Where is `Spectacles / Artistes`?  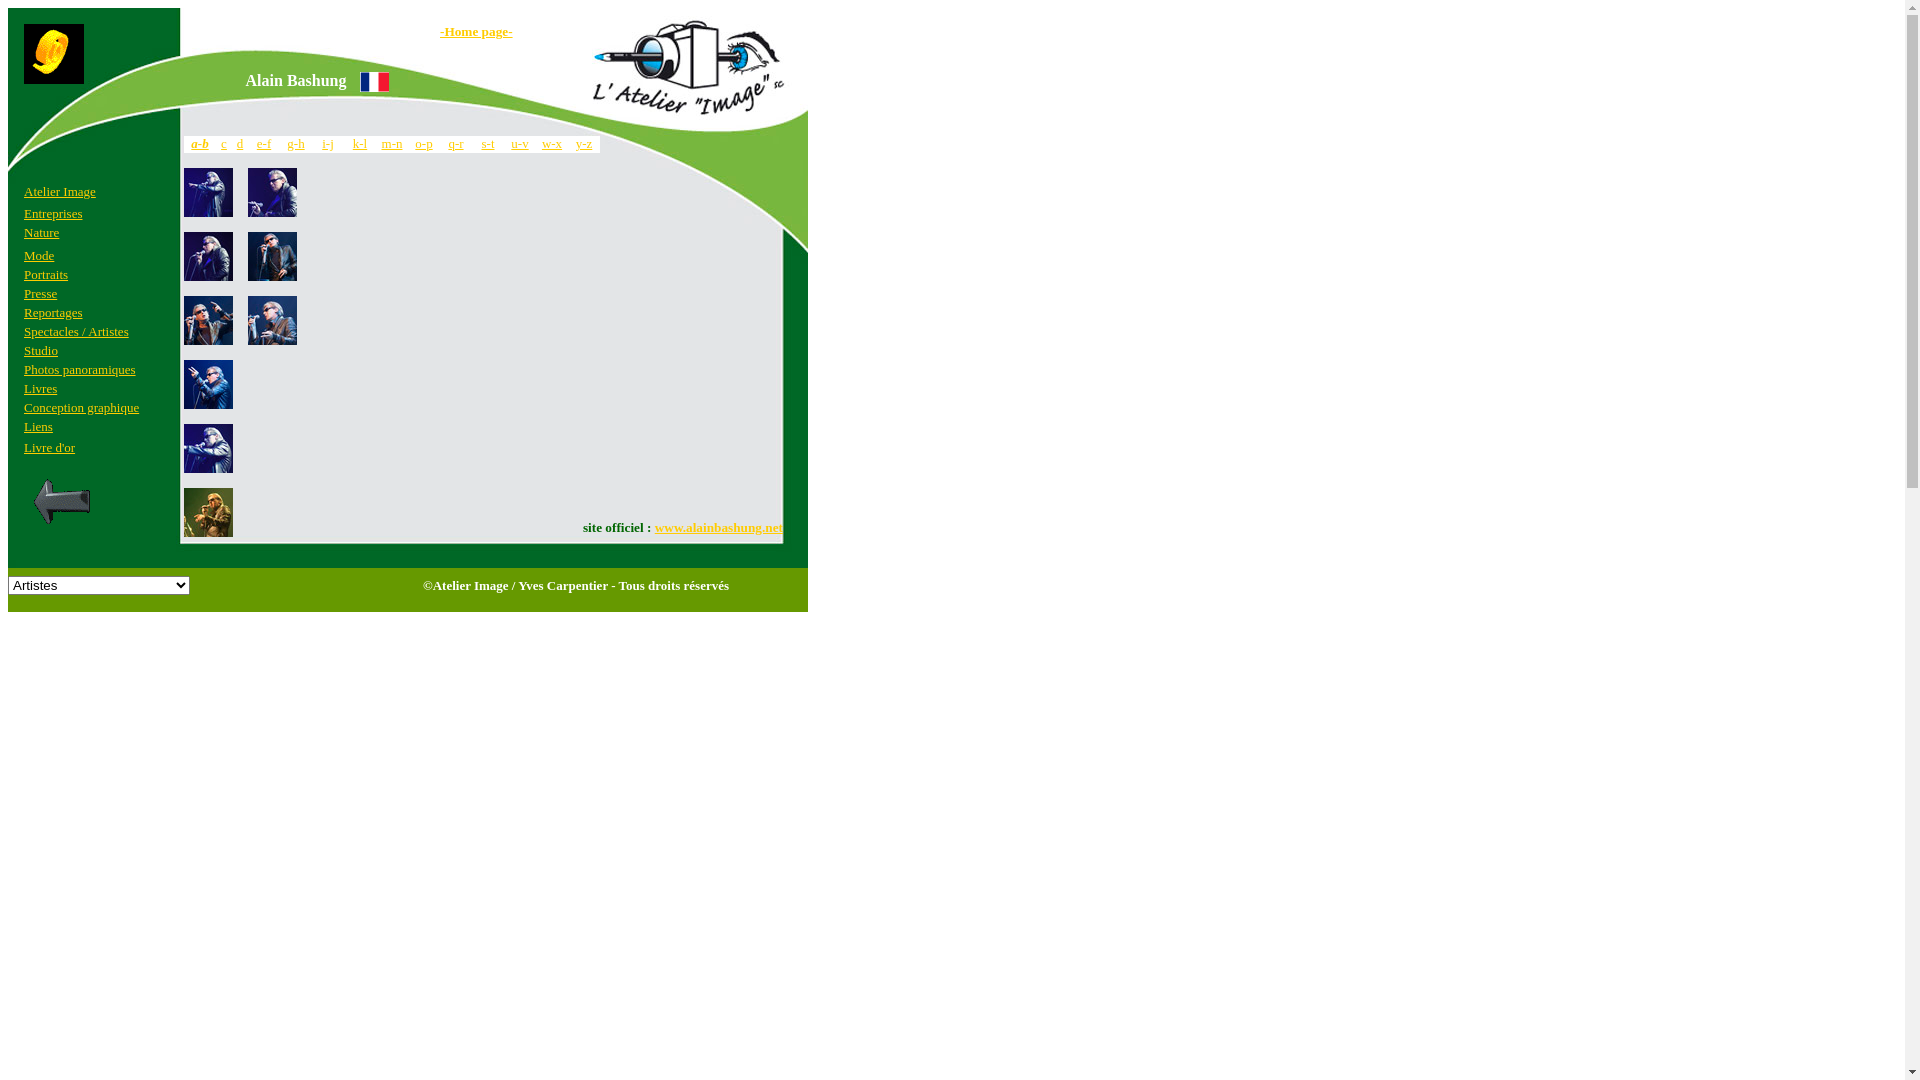
Spectacles / Artistes is located at coordinates (76, 330).